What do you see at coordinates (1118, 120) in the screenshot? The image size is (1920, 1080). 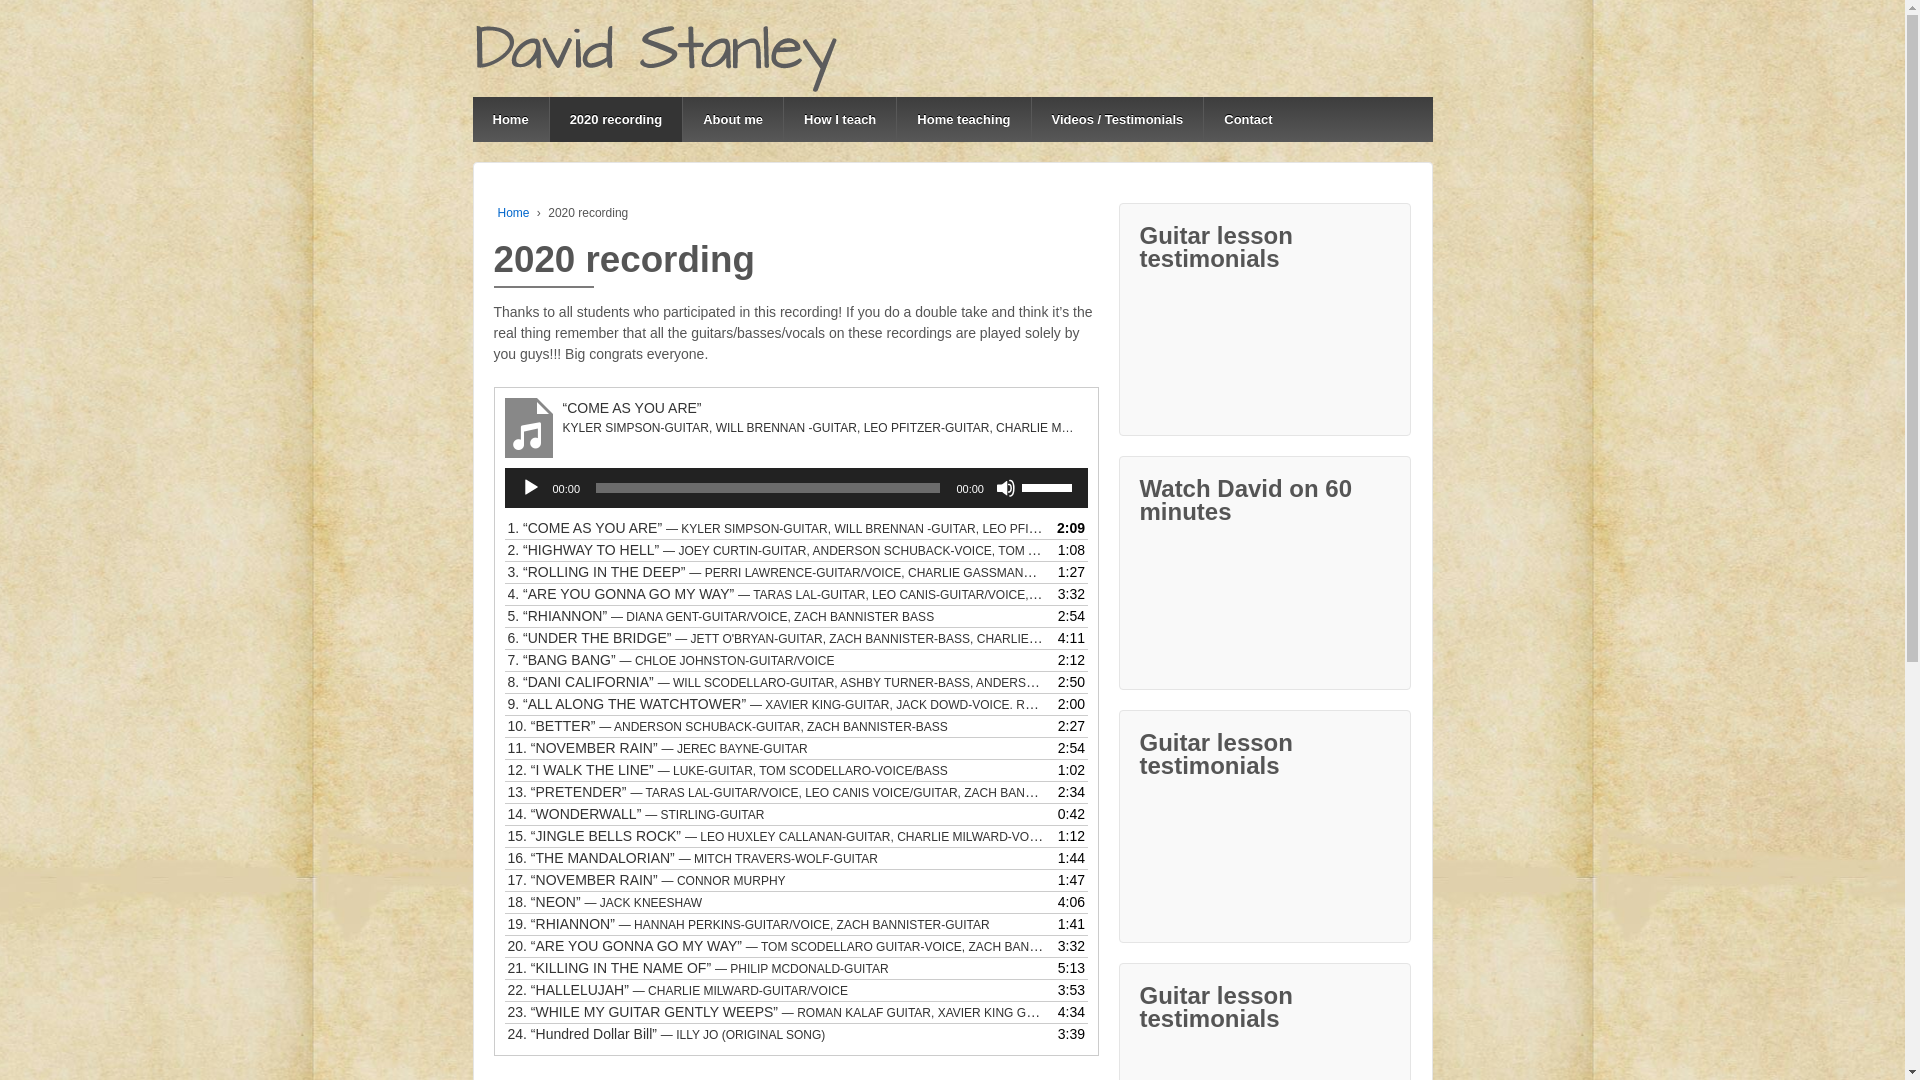 I see `Videos / Testimonials` at bounding box center [1118, 120].